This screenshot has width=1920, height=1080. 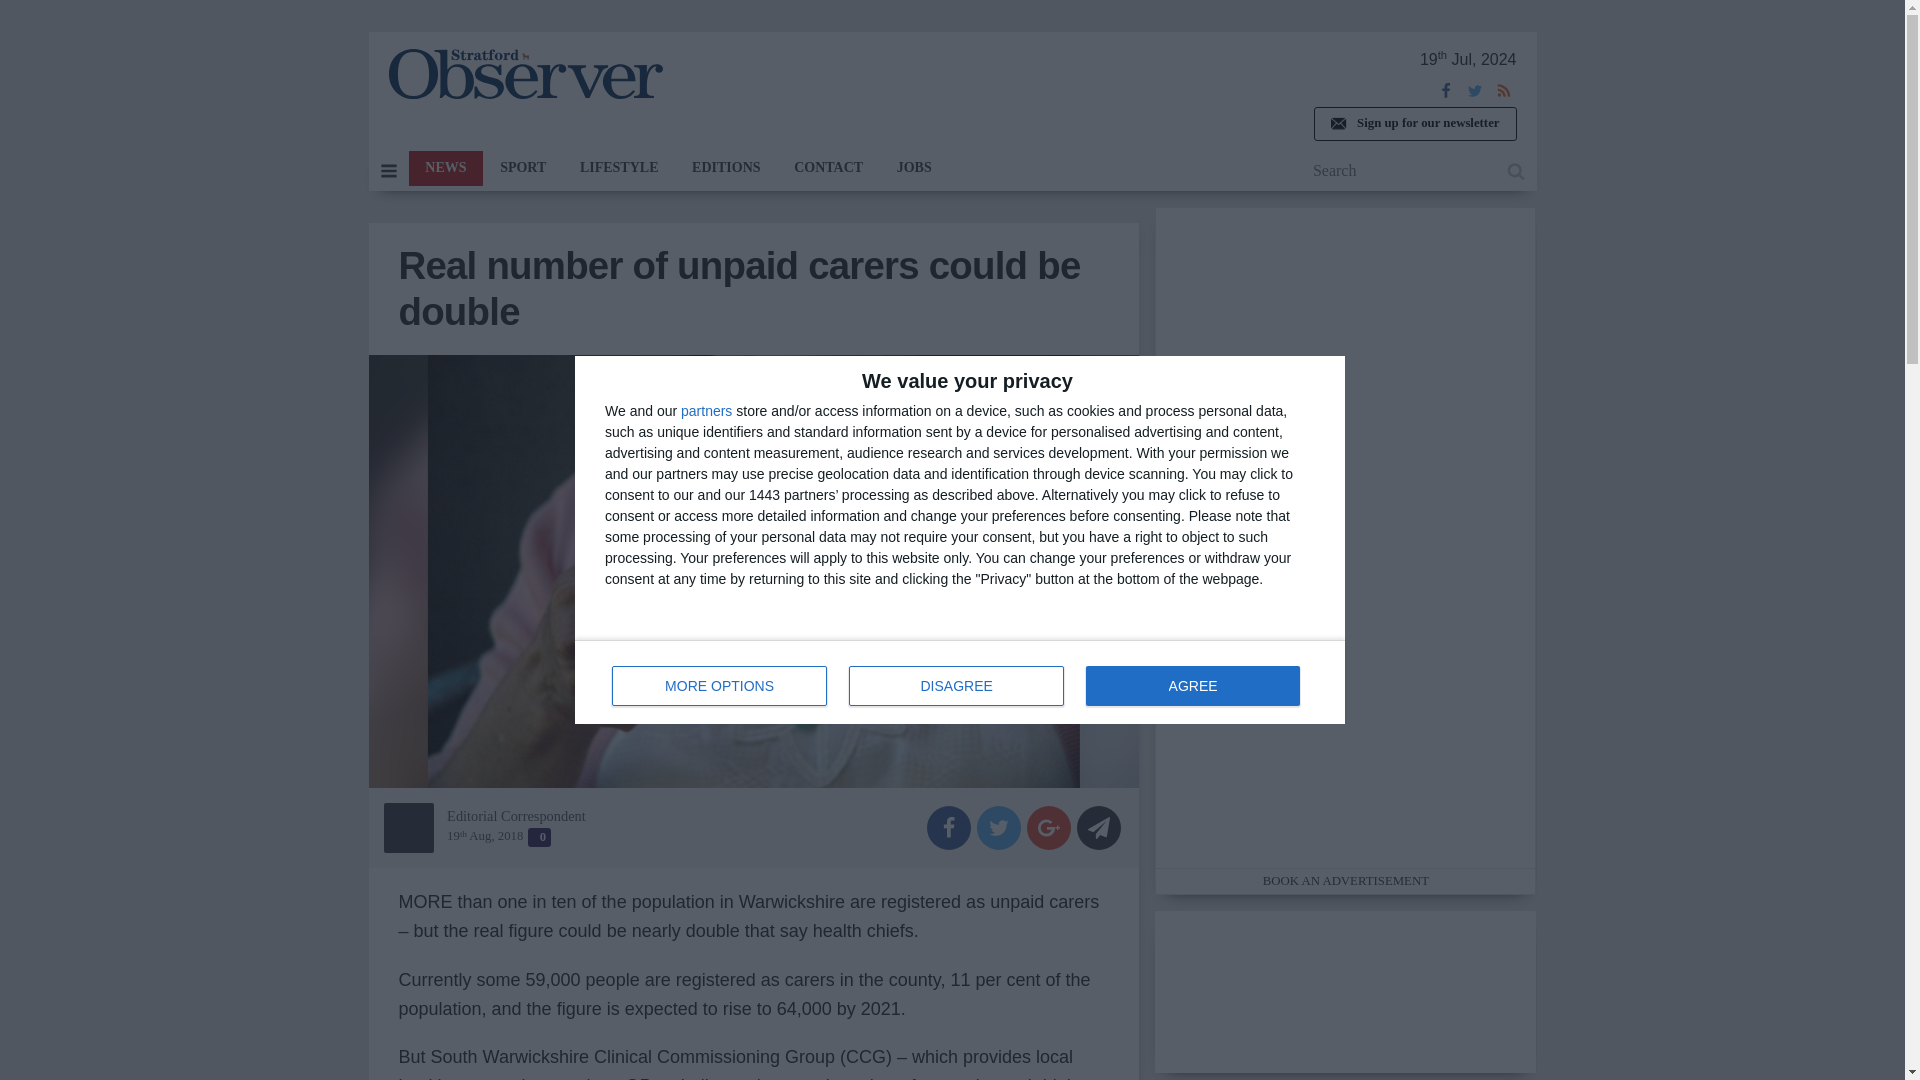 I want to click on The Stratford Observer, so click(x=522, y=168).